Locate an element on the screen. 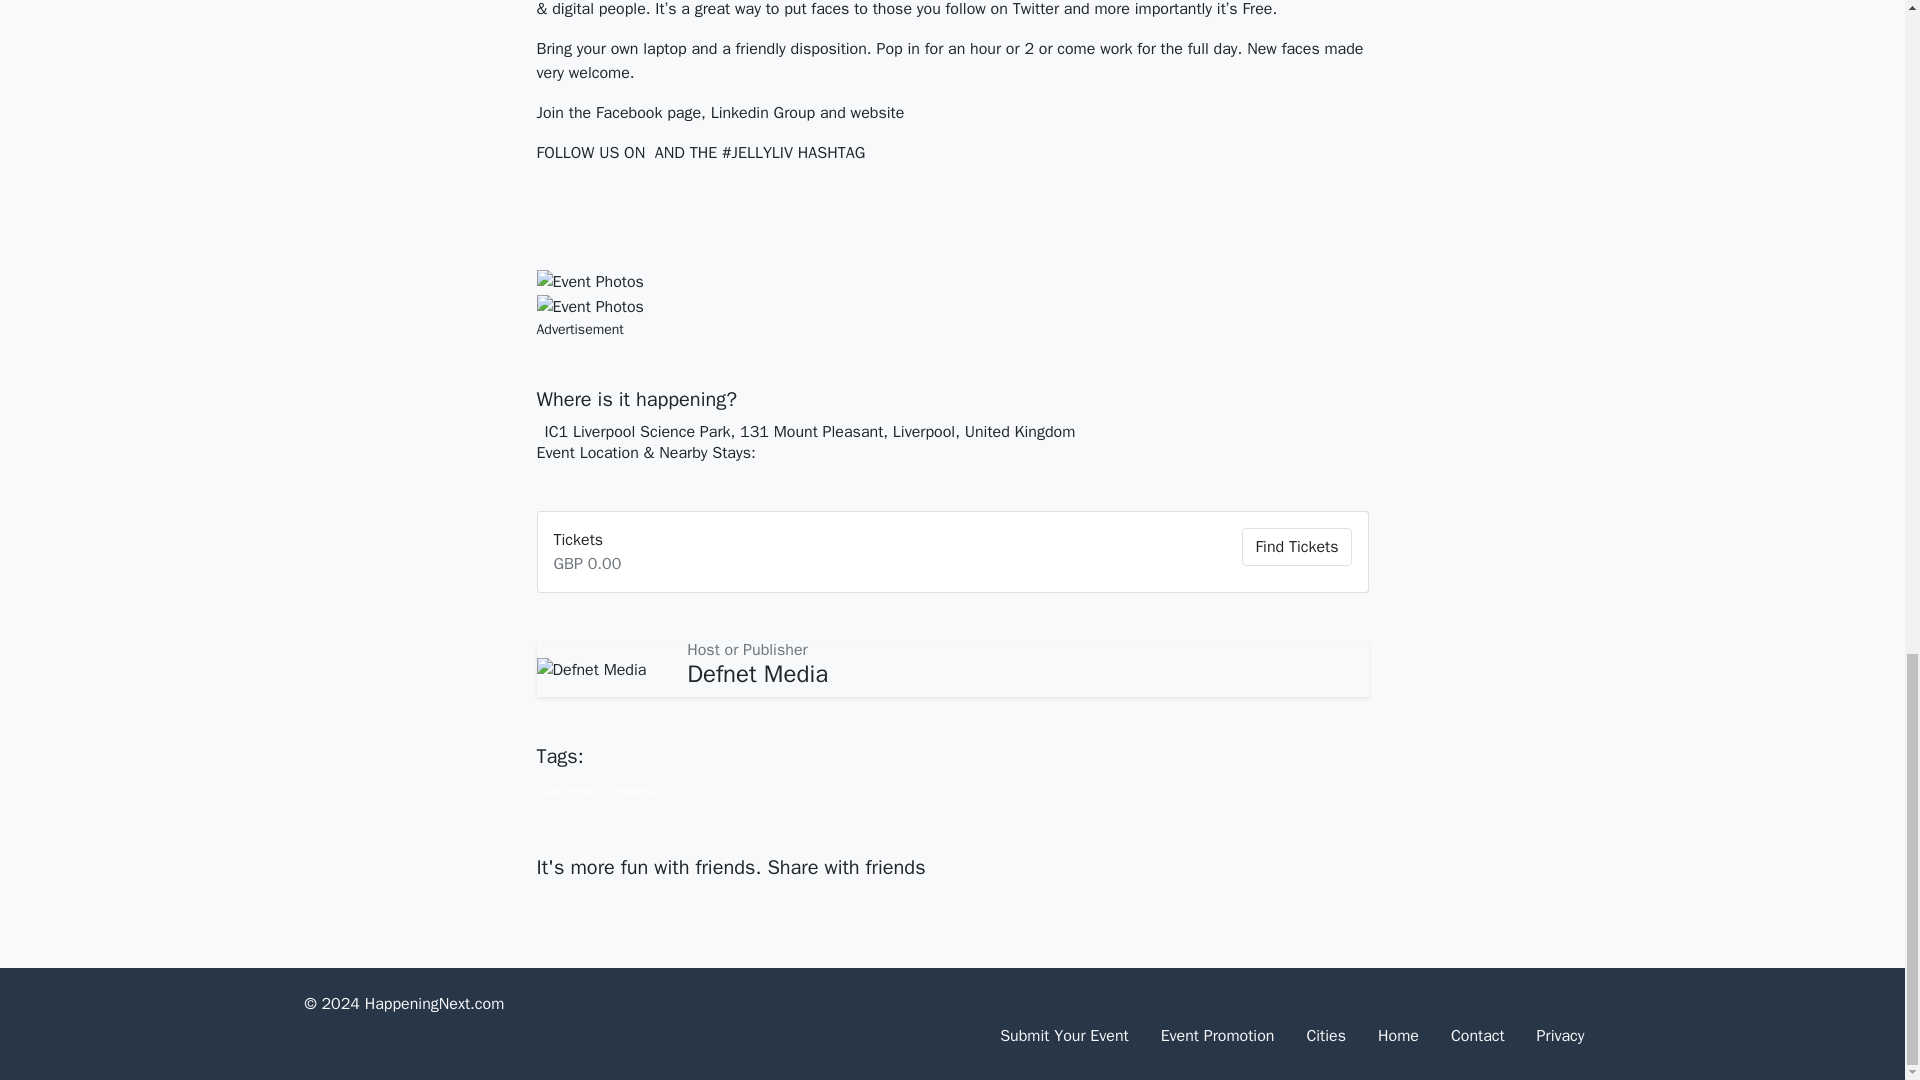 Image resolution: width=1920 pixels, height=1080 pixels. Promote Your Event is located at coordinates (1217, 1036).